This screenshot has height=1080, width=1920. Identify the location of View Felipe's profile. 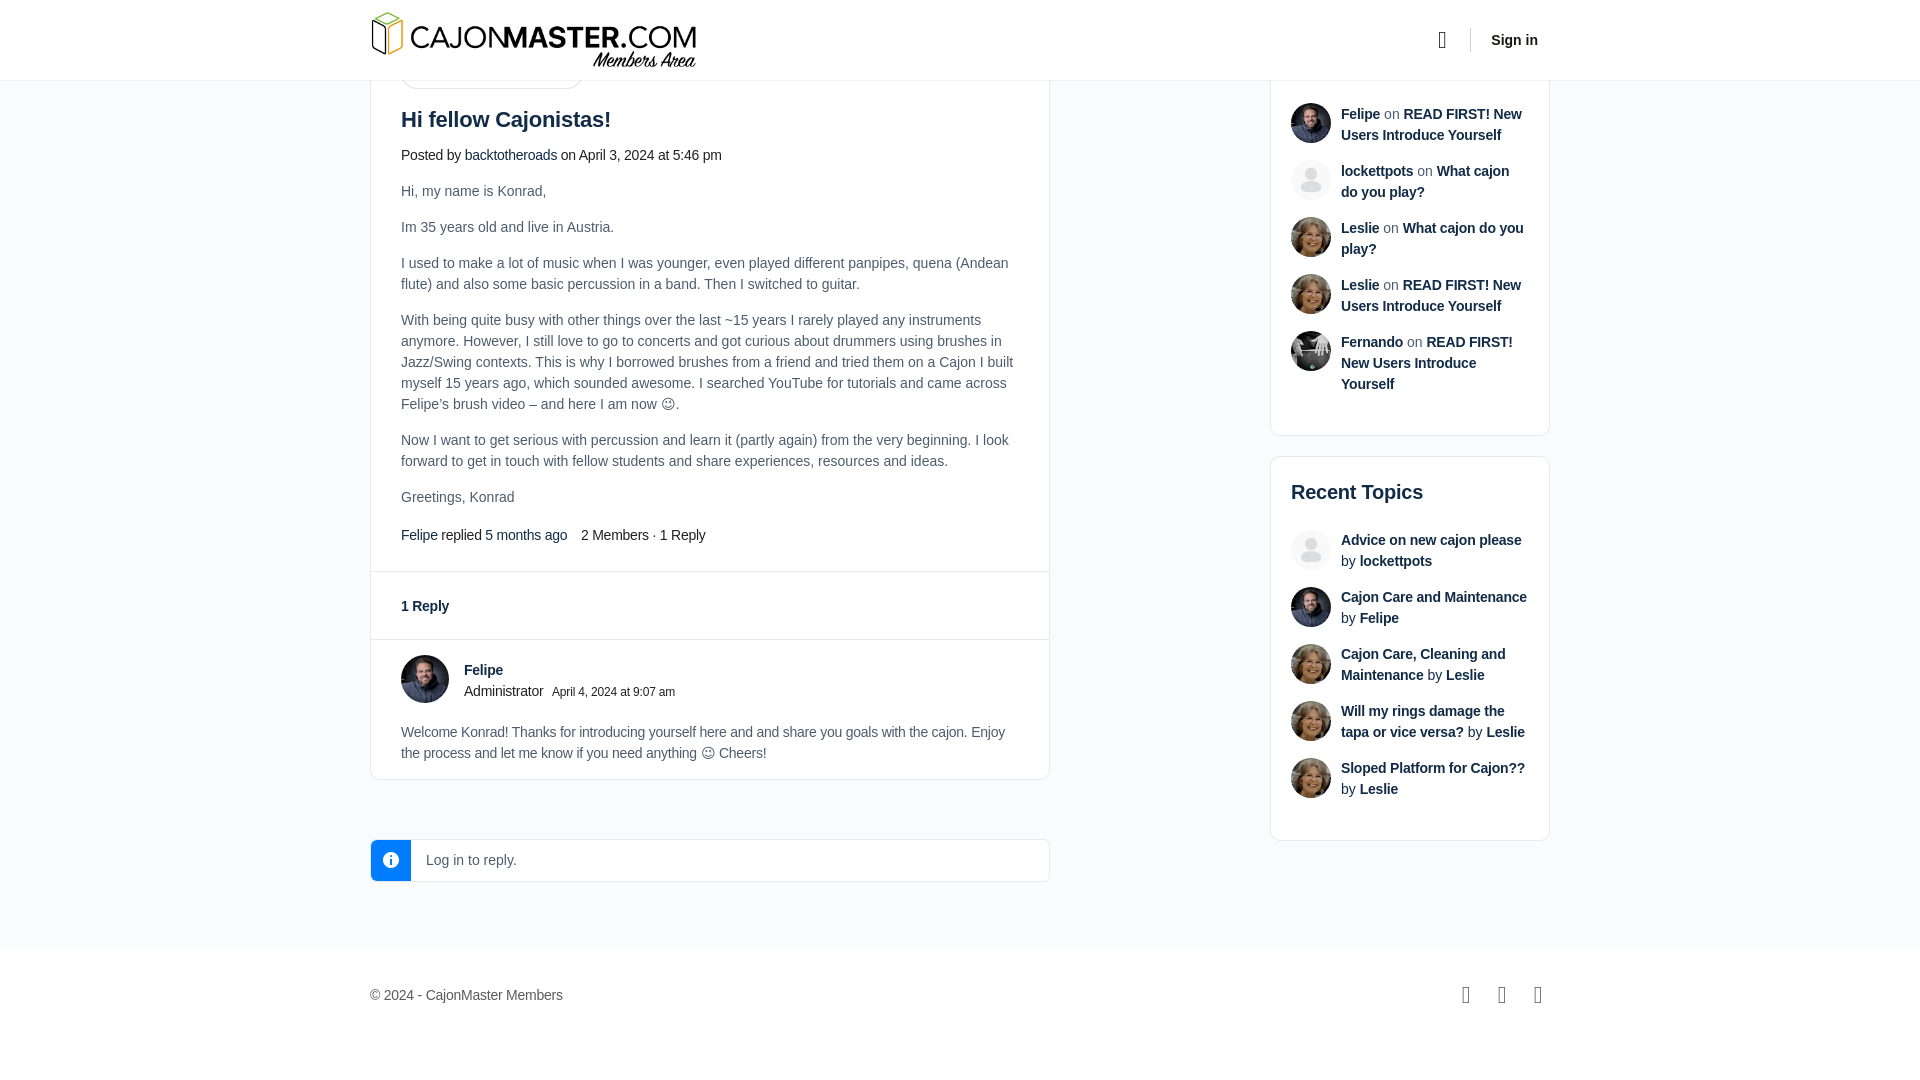
(419, 535).